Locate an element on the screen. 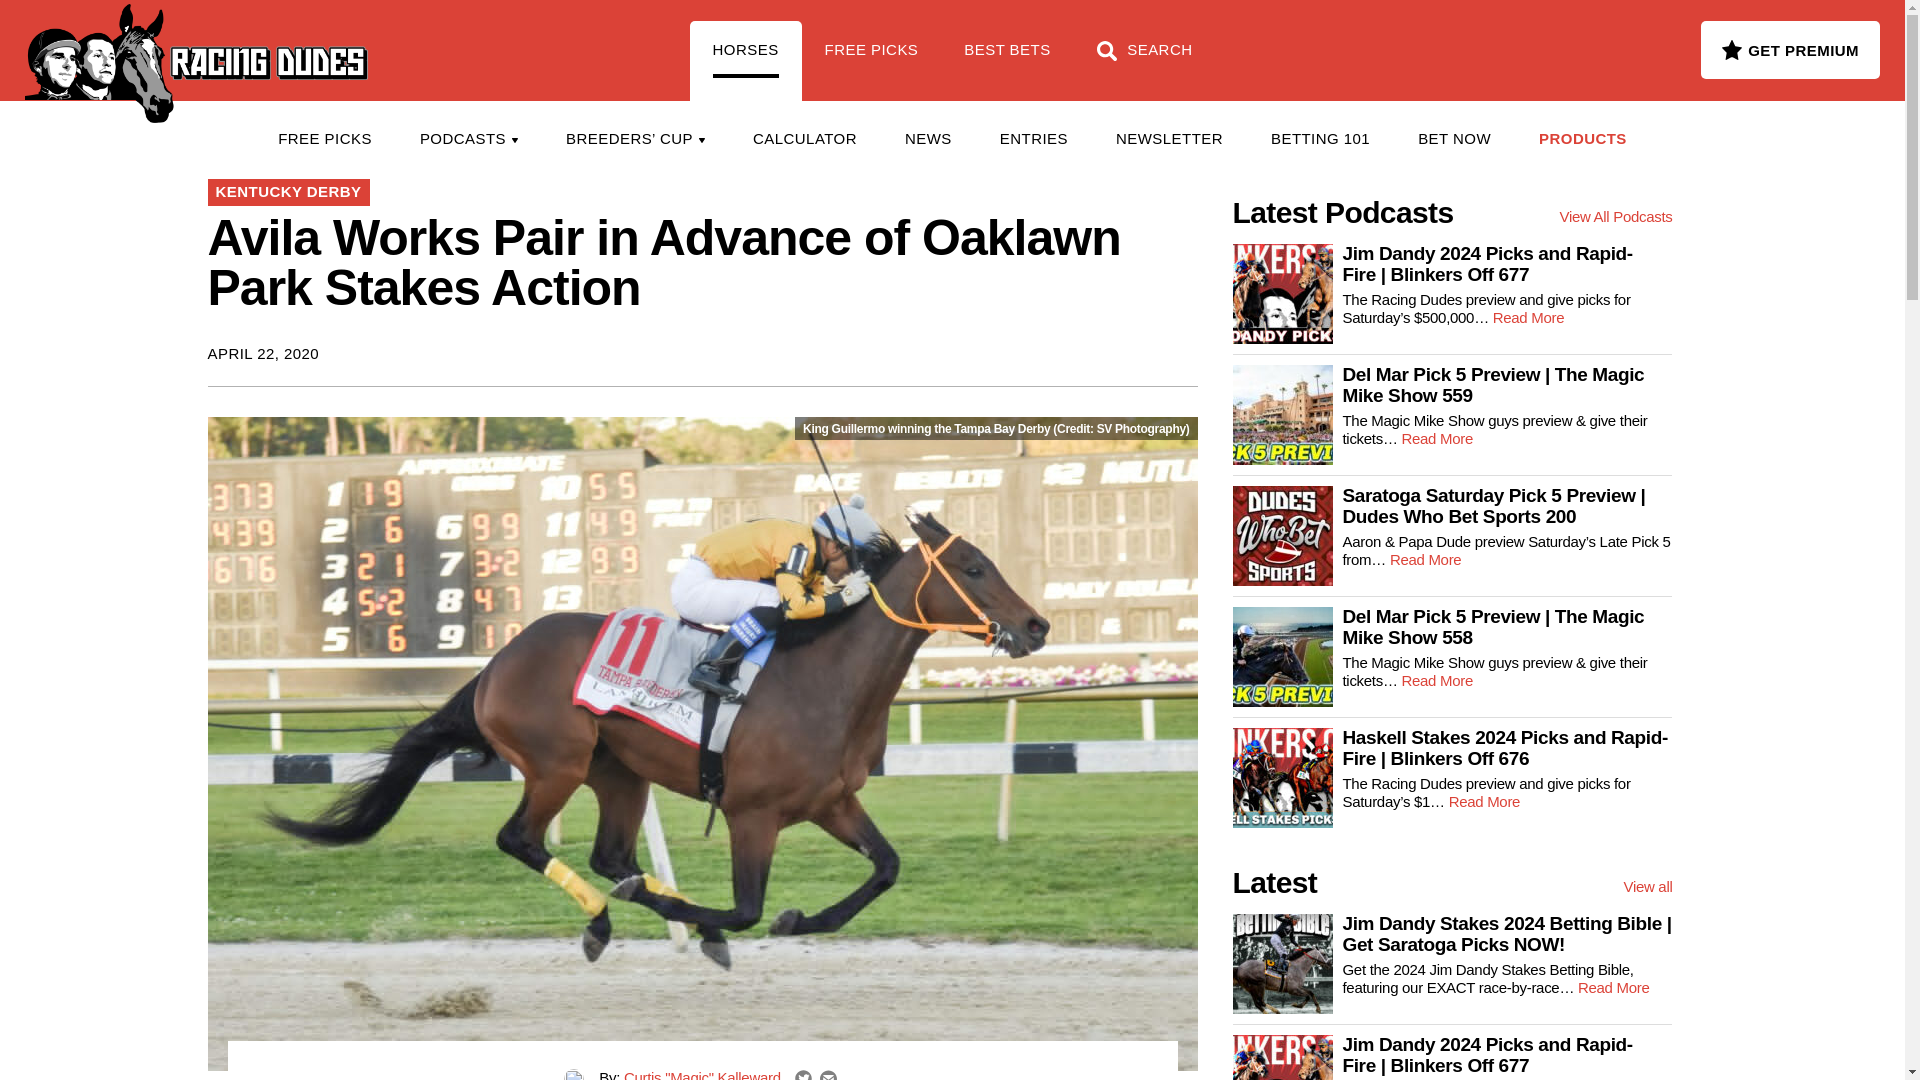 The height and width of the screenshot is (1080, 1920). FREE PICKS is located at coordinates (872, 60).